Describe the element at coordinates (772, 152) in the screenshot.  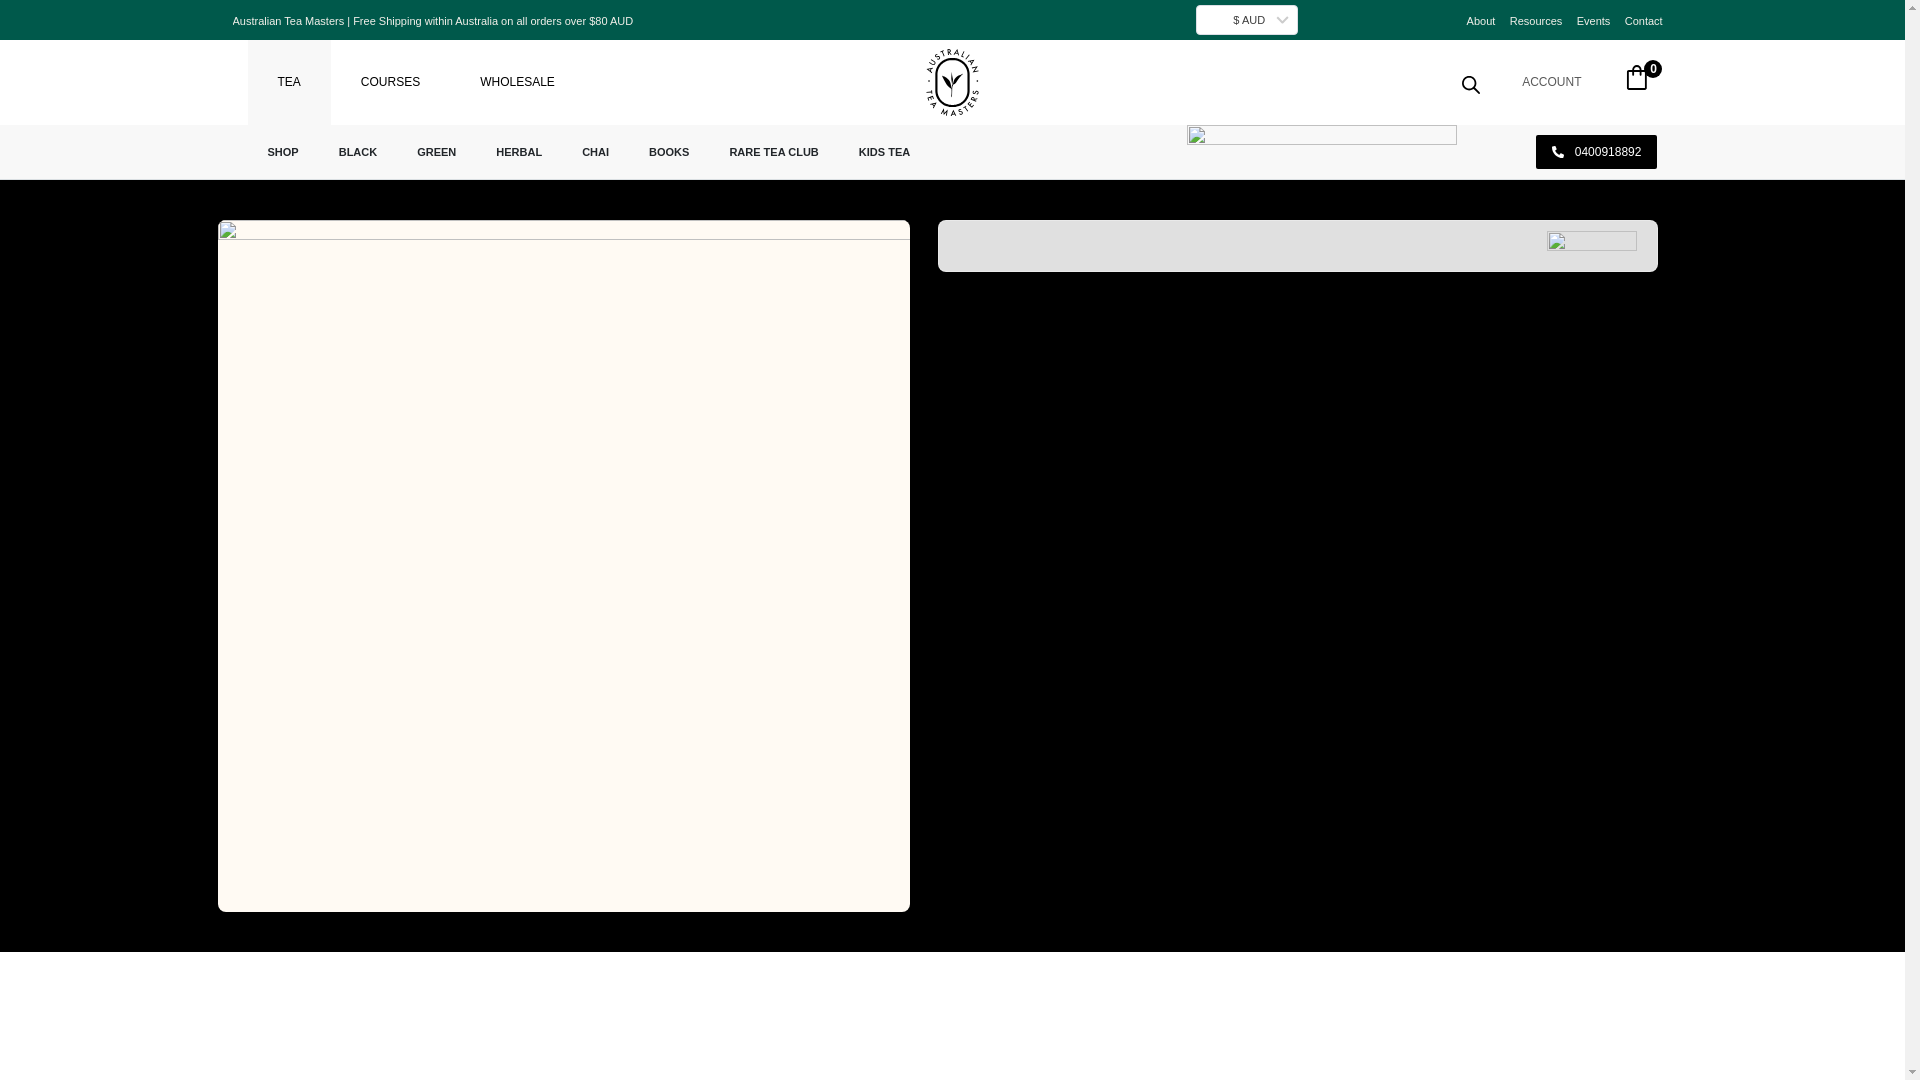
I see `RARE TEA CLUB` at that location.